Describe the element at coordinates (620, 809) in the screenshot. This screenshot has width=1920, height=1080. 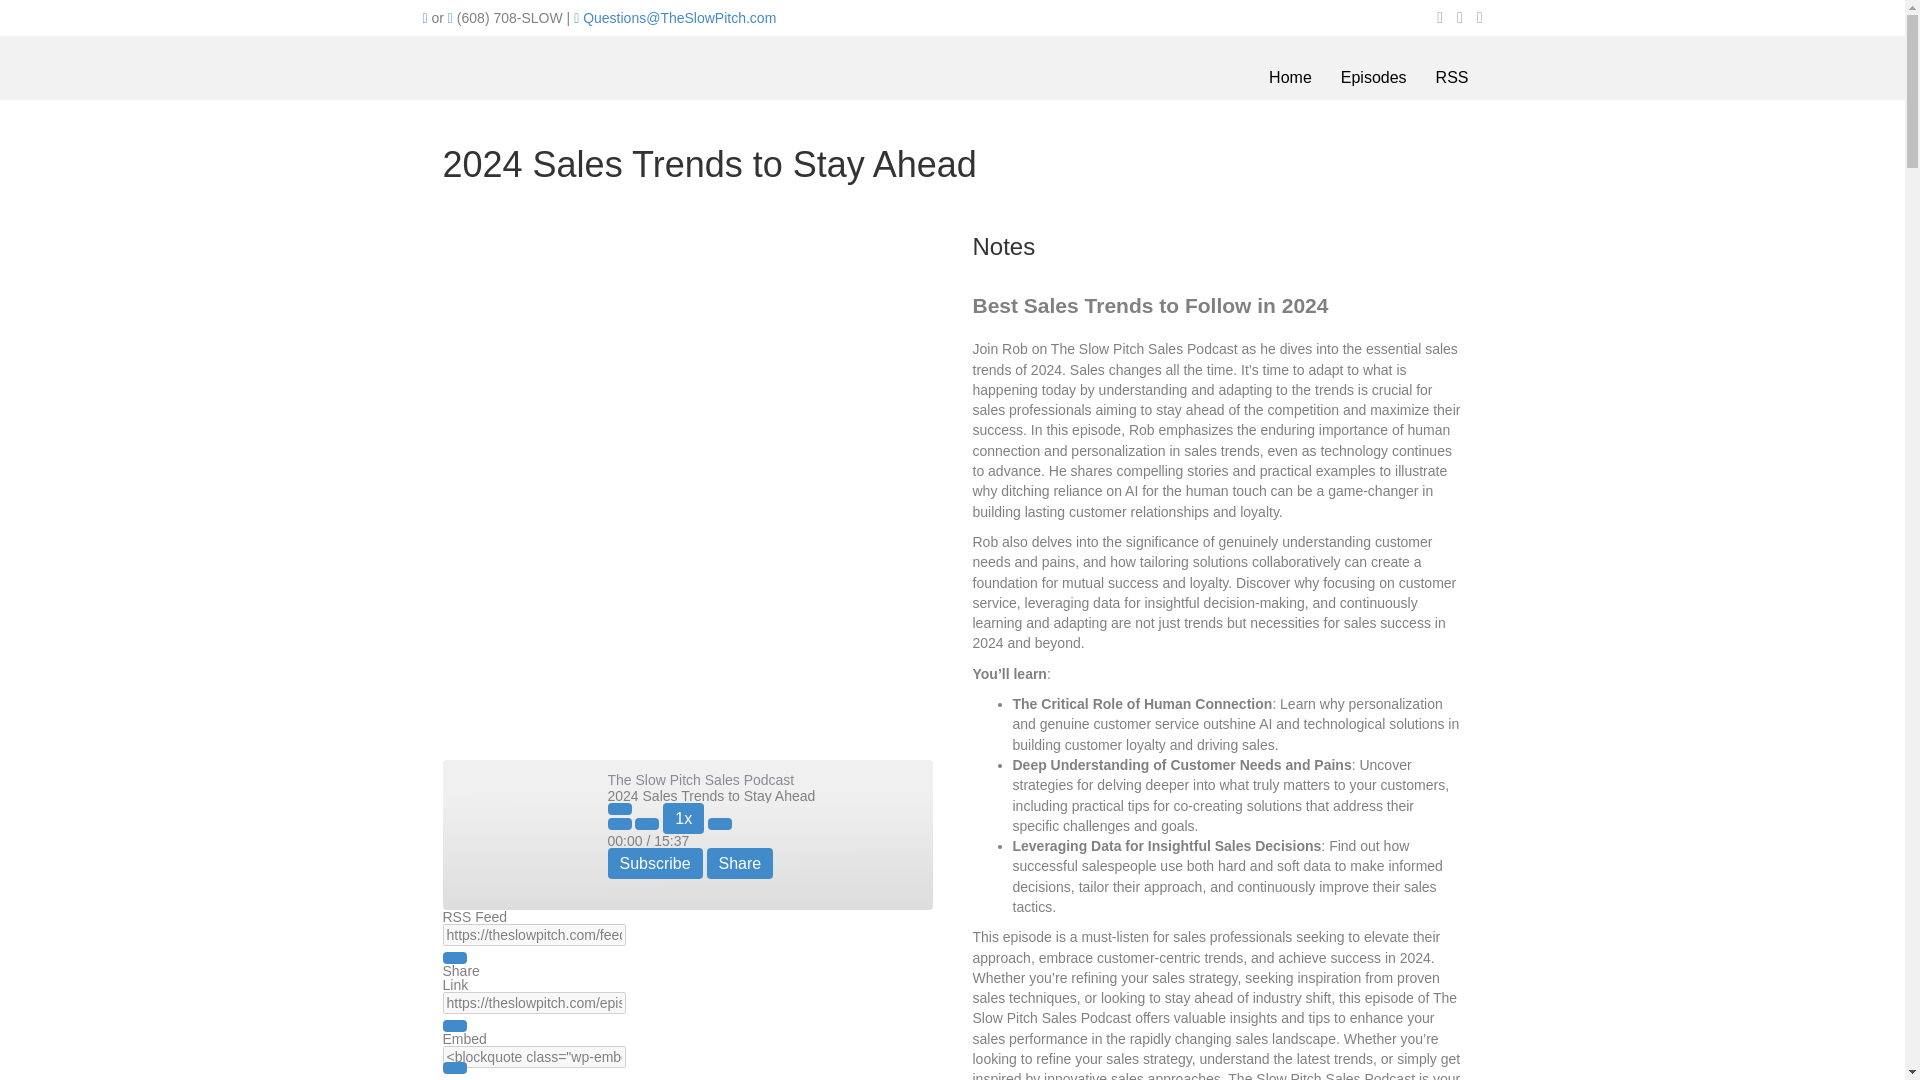
I see `Play Episode` at that location.